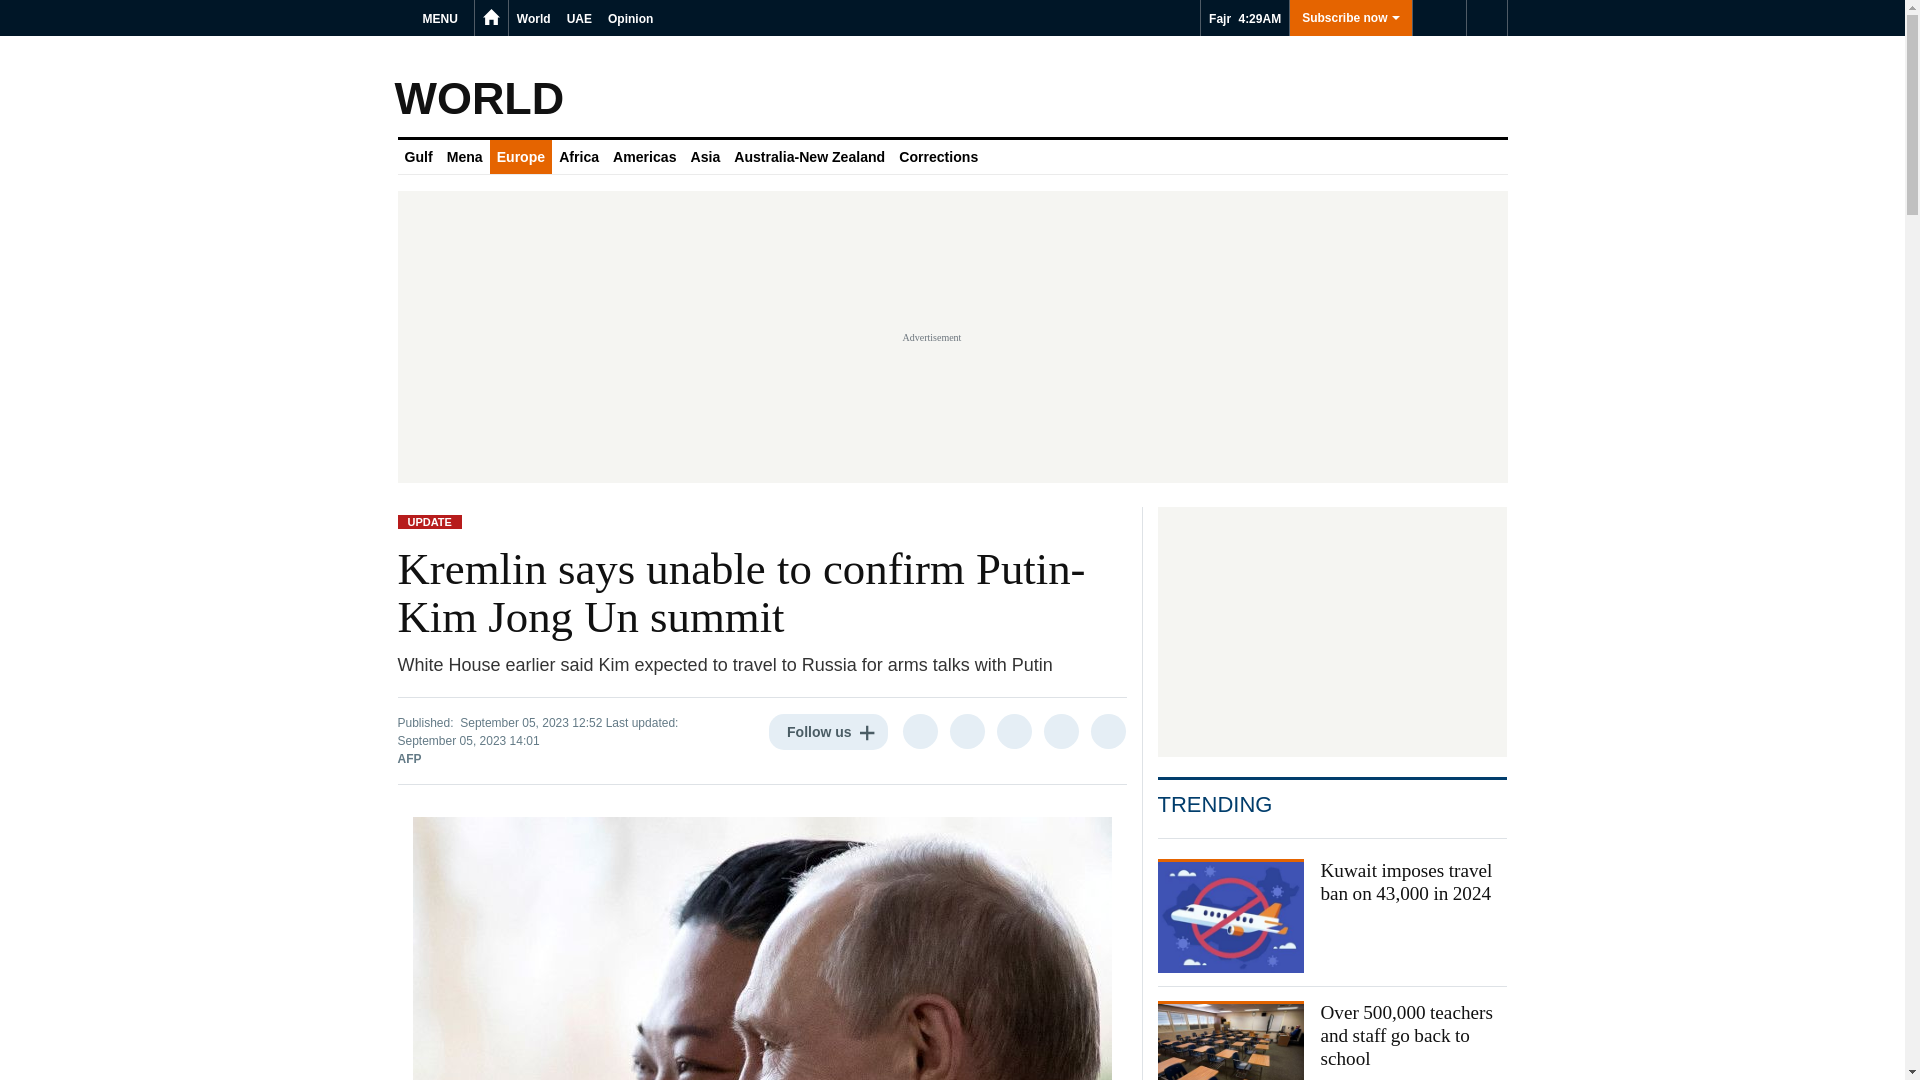  What do you see at coordinates (630, 18) in the screenshot?
I see `Opinion` at bounding box center [630, 18].